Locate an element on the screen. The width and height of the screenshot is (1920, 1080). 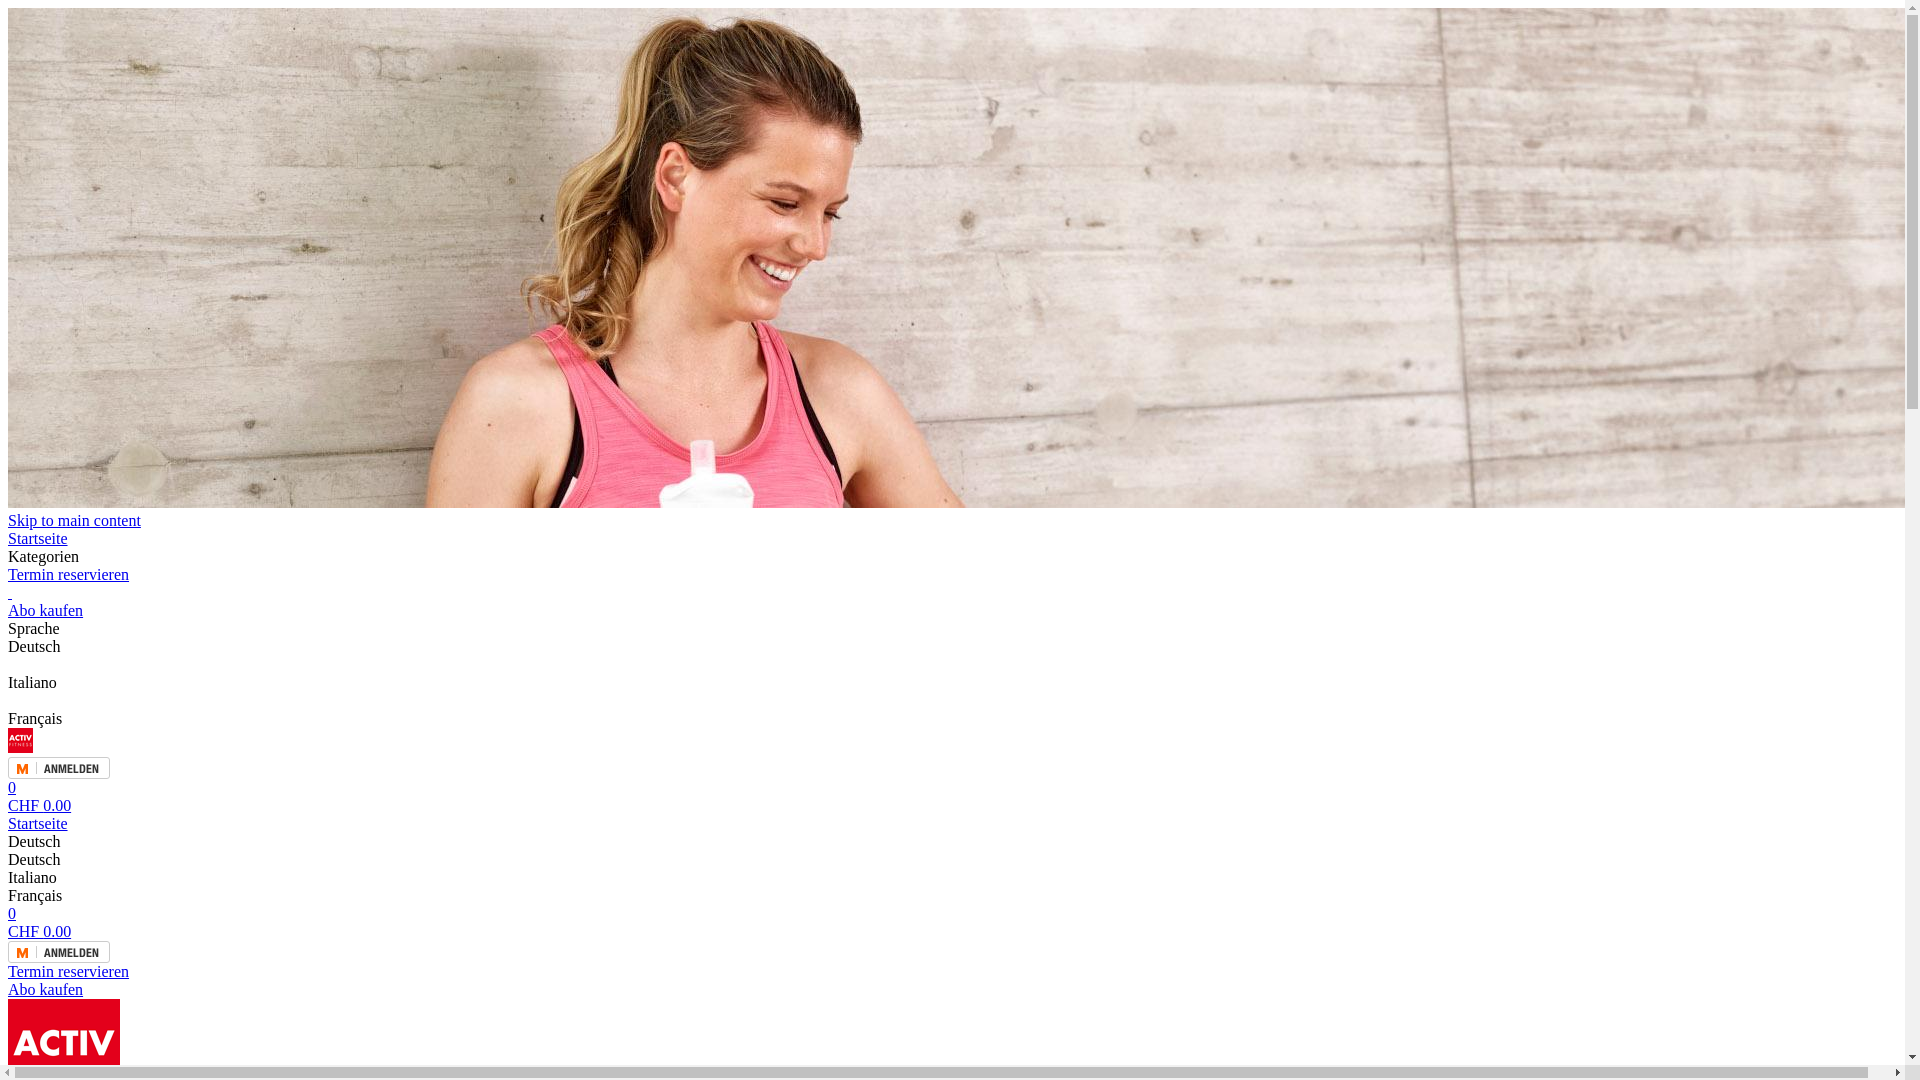
Startseite is located at coordinates (952, 539).